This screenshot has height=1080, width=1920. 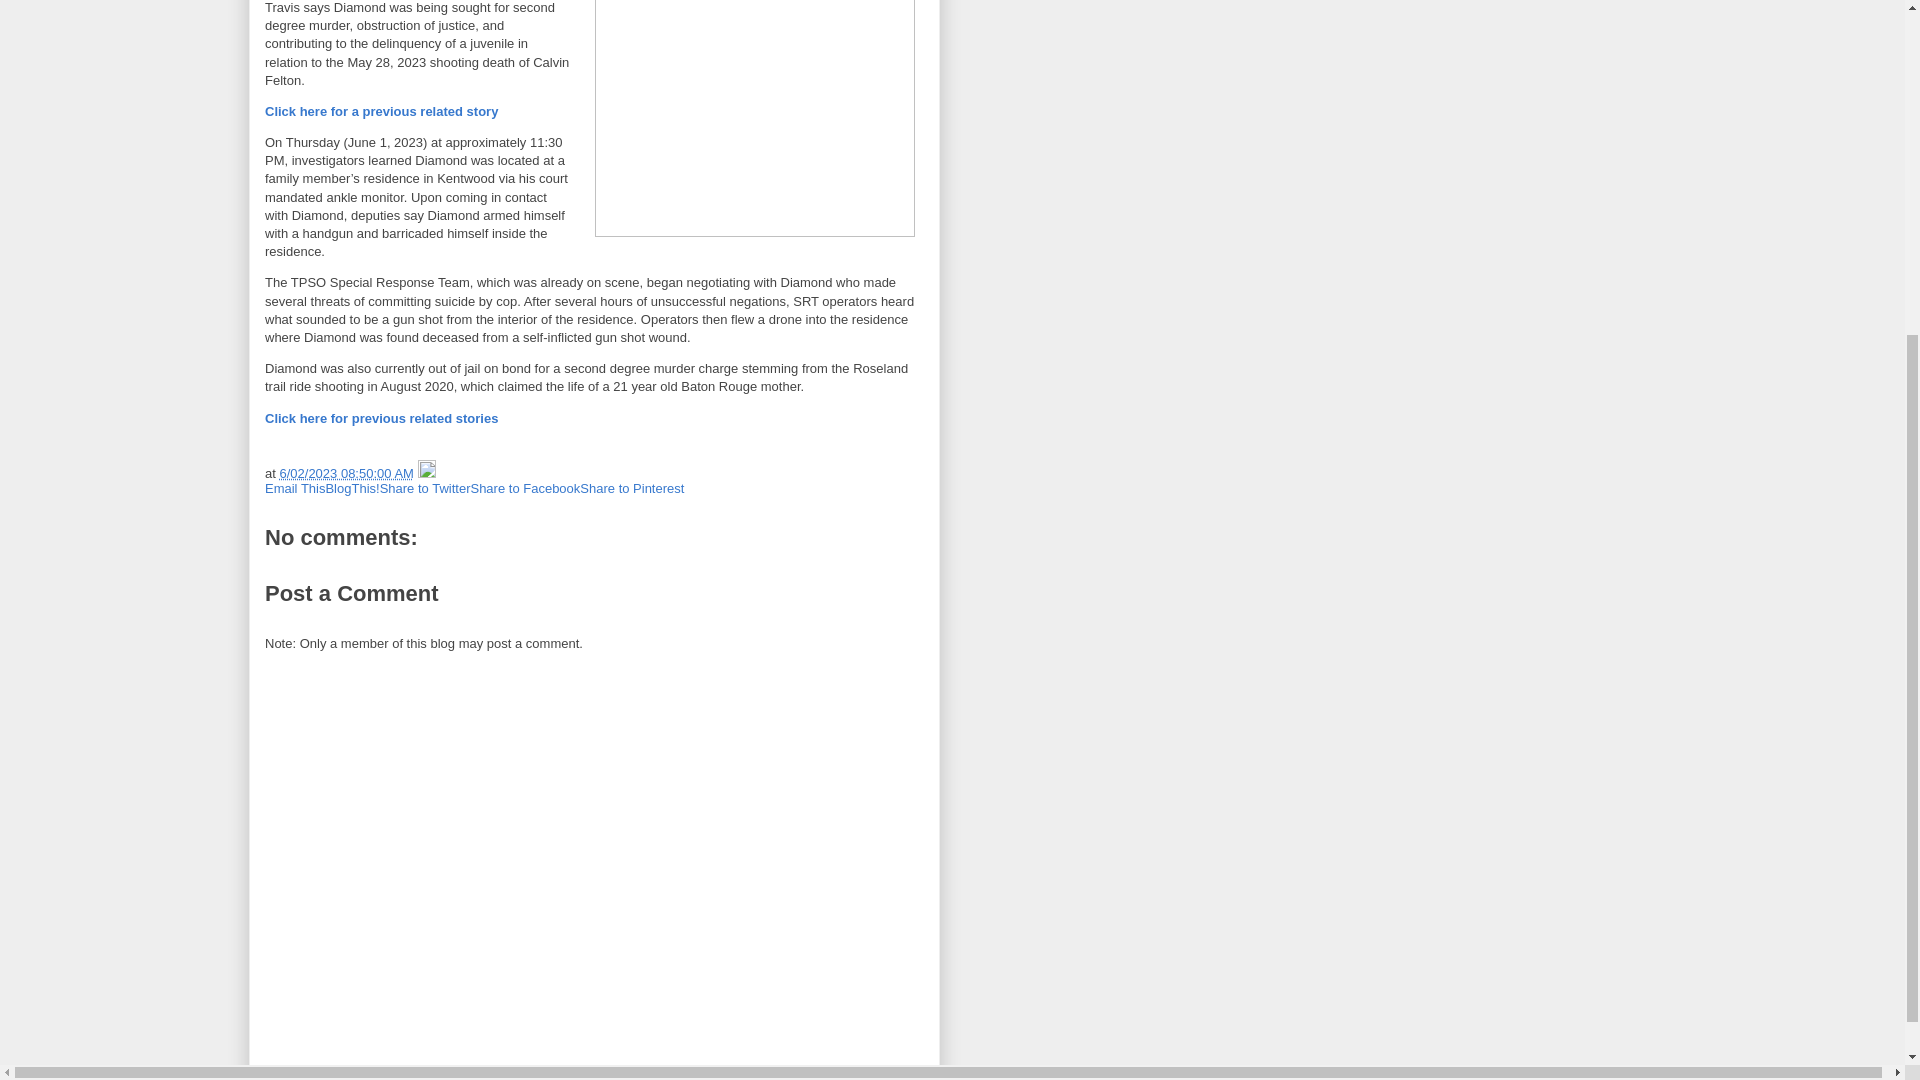 I want to click on Click here for previous related stories, so click(x=380, y=418).